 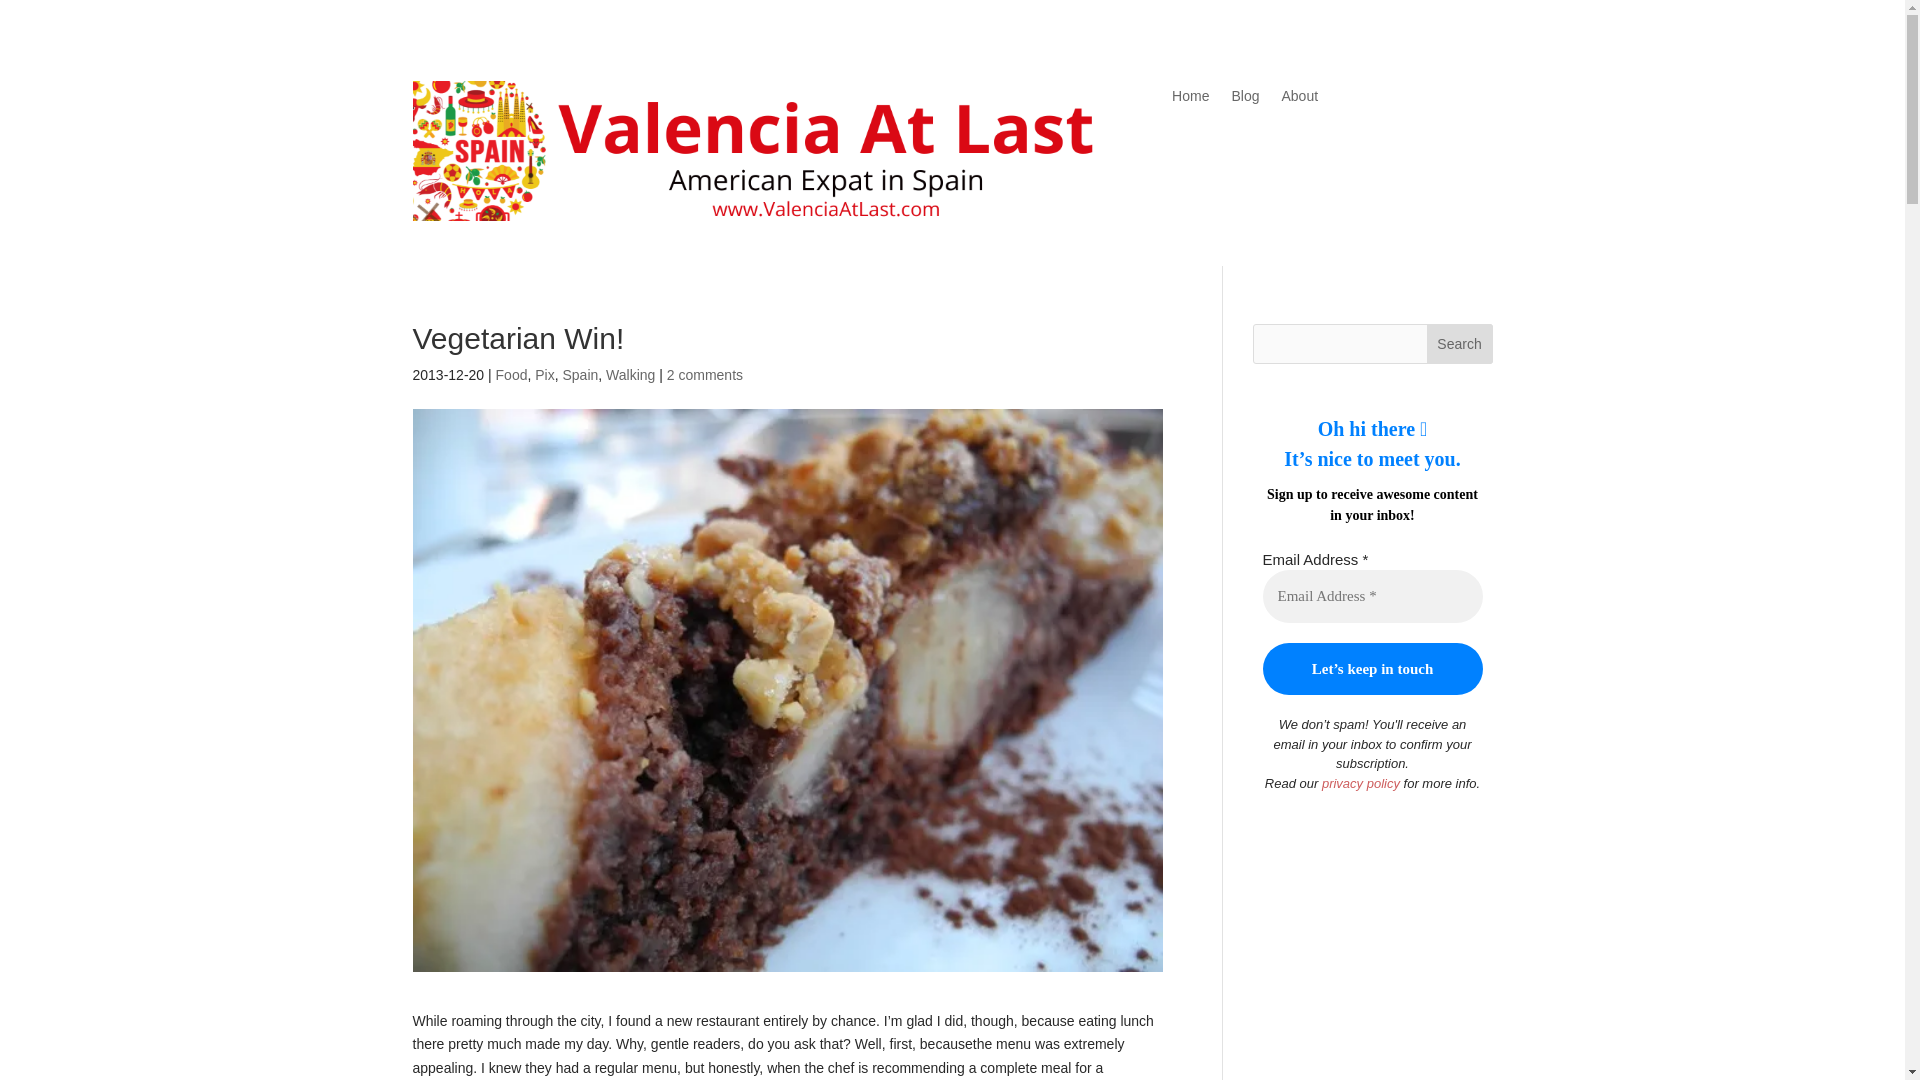 I want to click on VAL logo 500x100 px, so click(x=762, y=151).